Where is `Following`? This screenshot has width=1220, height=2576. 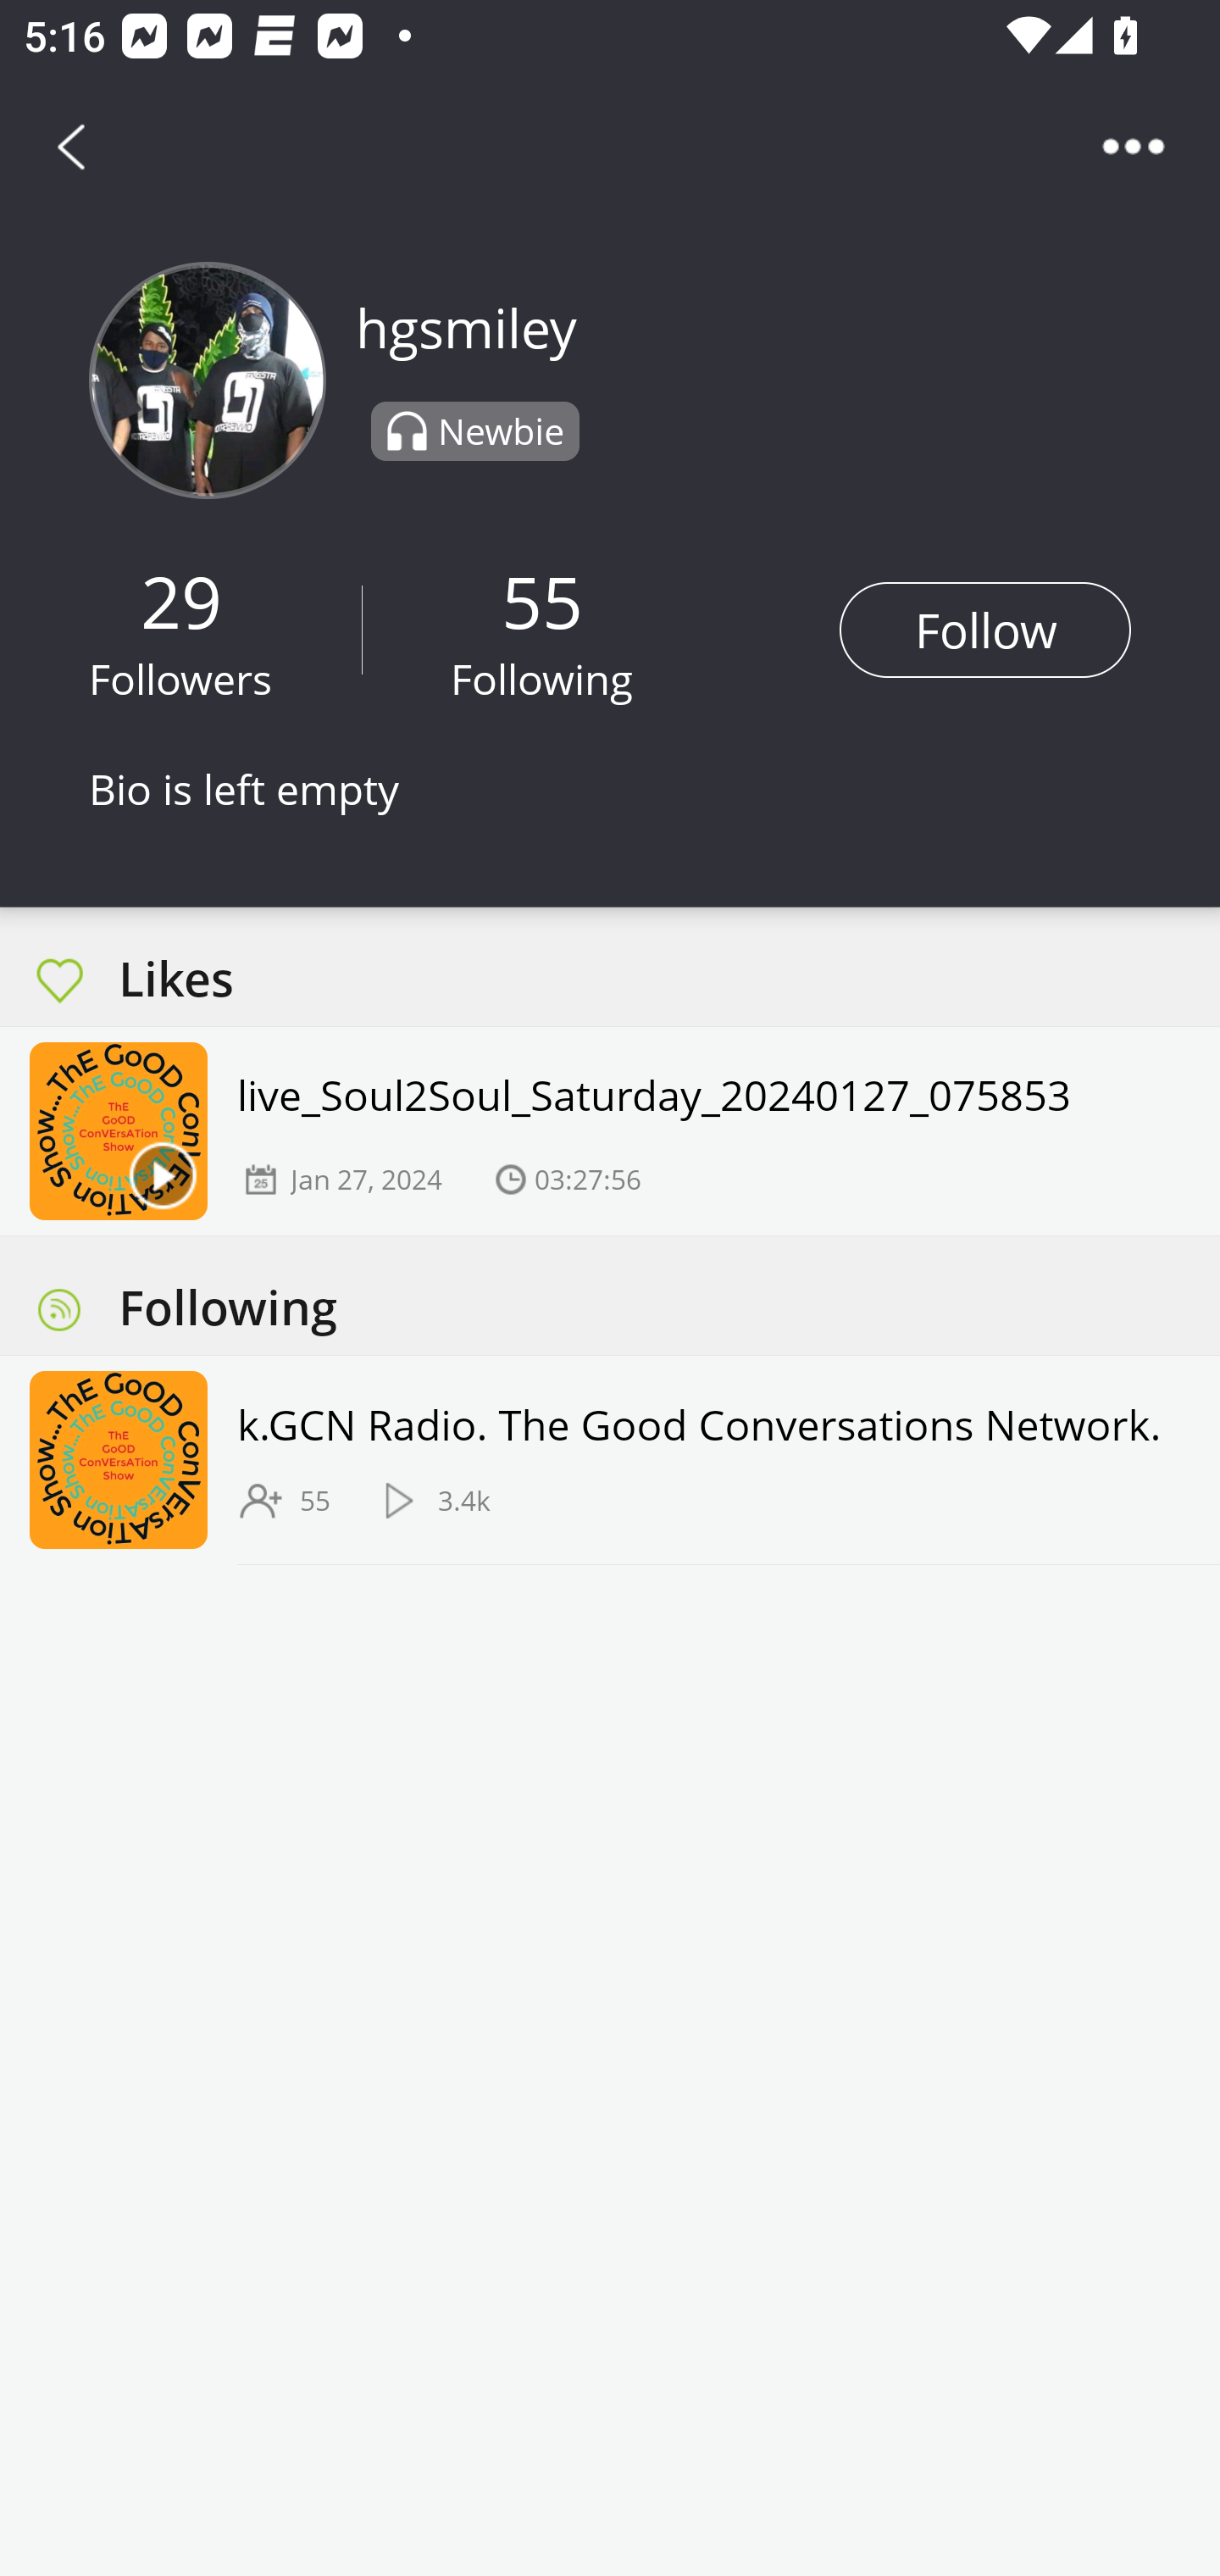
Following is located at coordinates (541, 679).